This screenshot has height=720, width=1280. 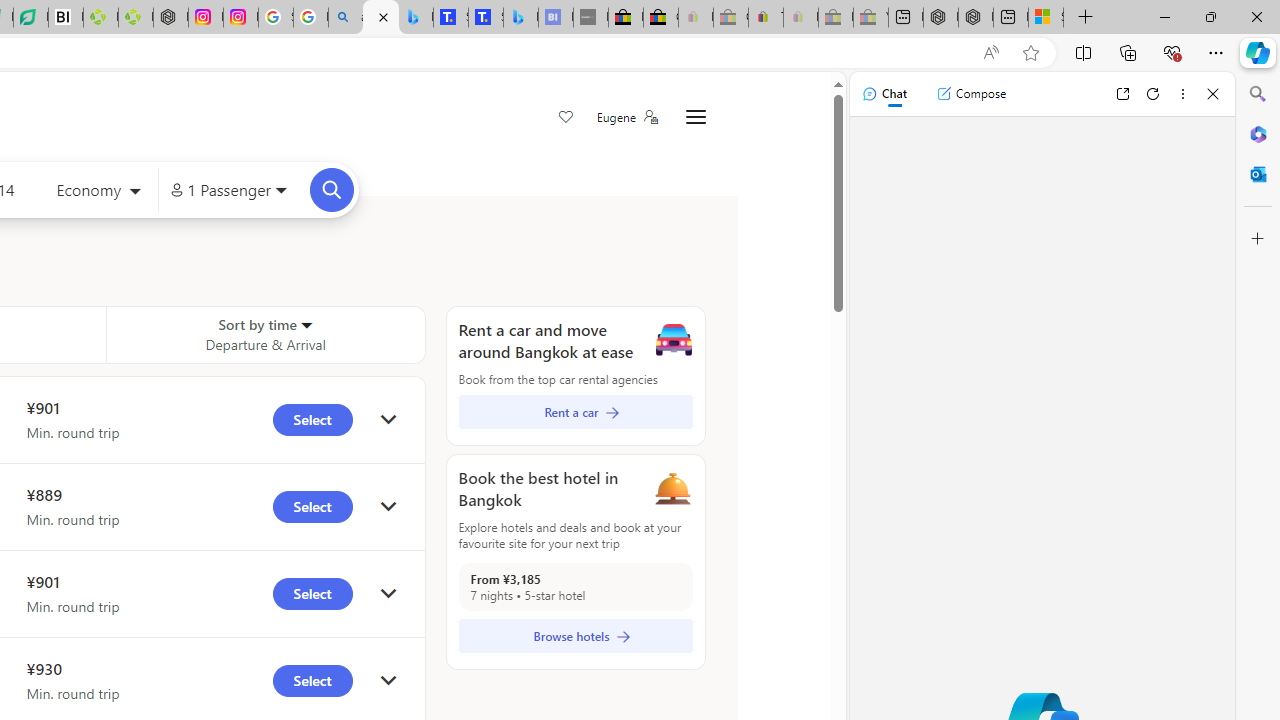 What do you see at coordinates (626, 117) in the screenshot?
I see `Eugene` at bounding box center [626, 117].